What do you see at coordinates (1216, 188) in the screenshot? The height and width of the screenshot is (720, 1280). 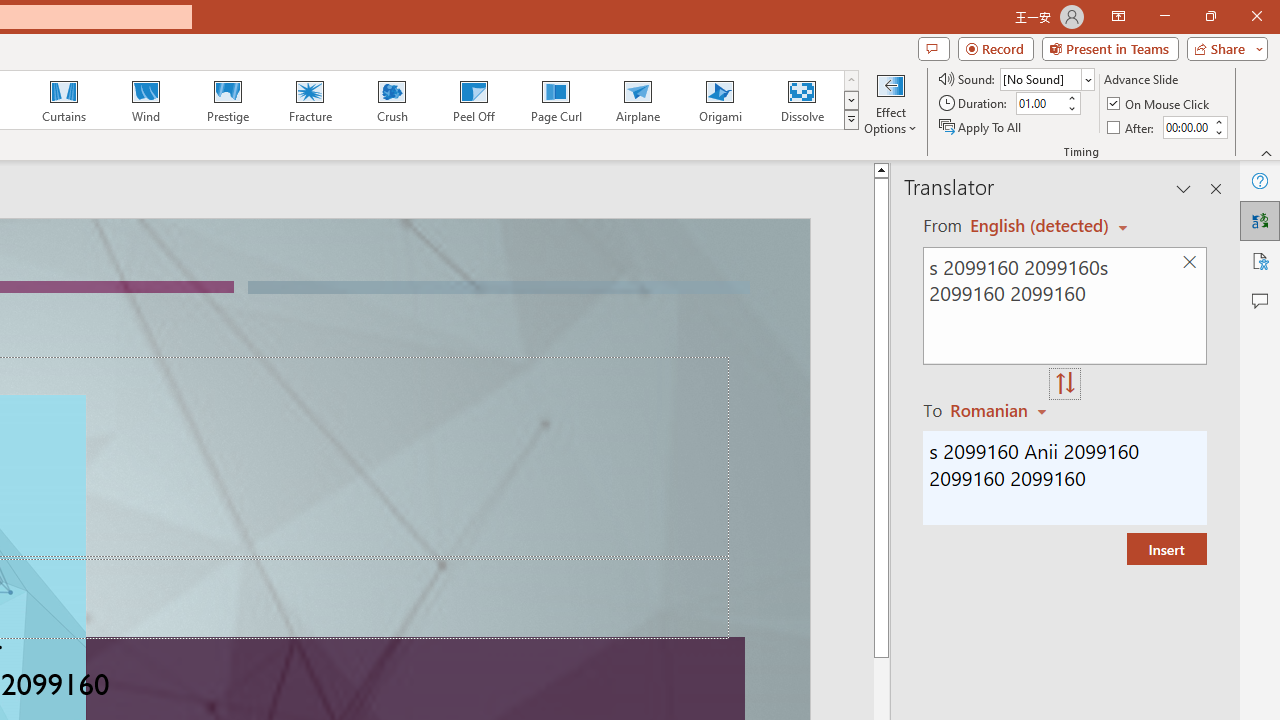 I see `Close pane` at bounding box center [1216, 188].